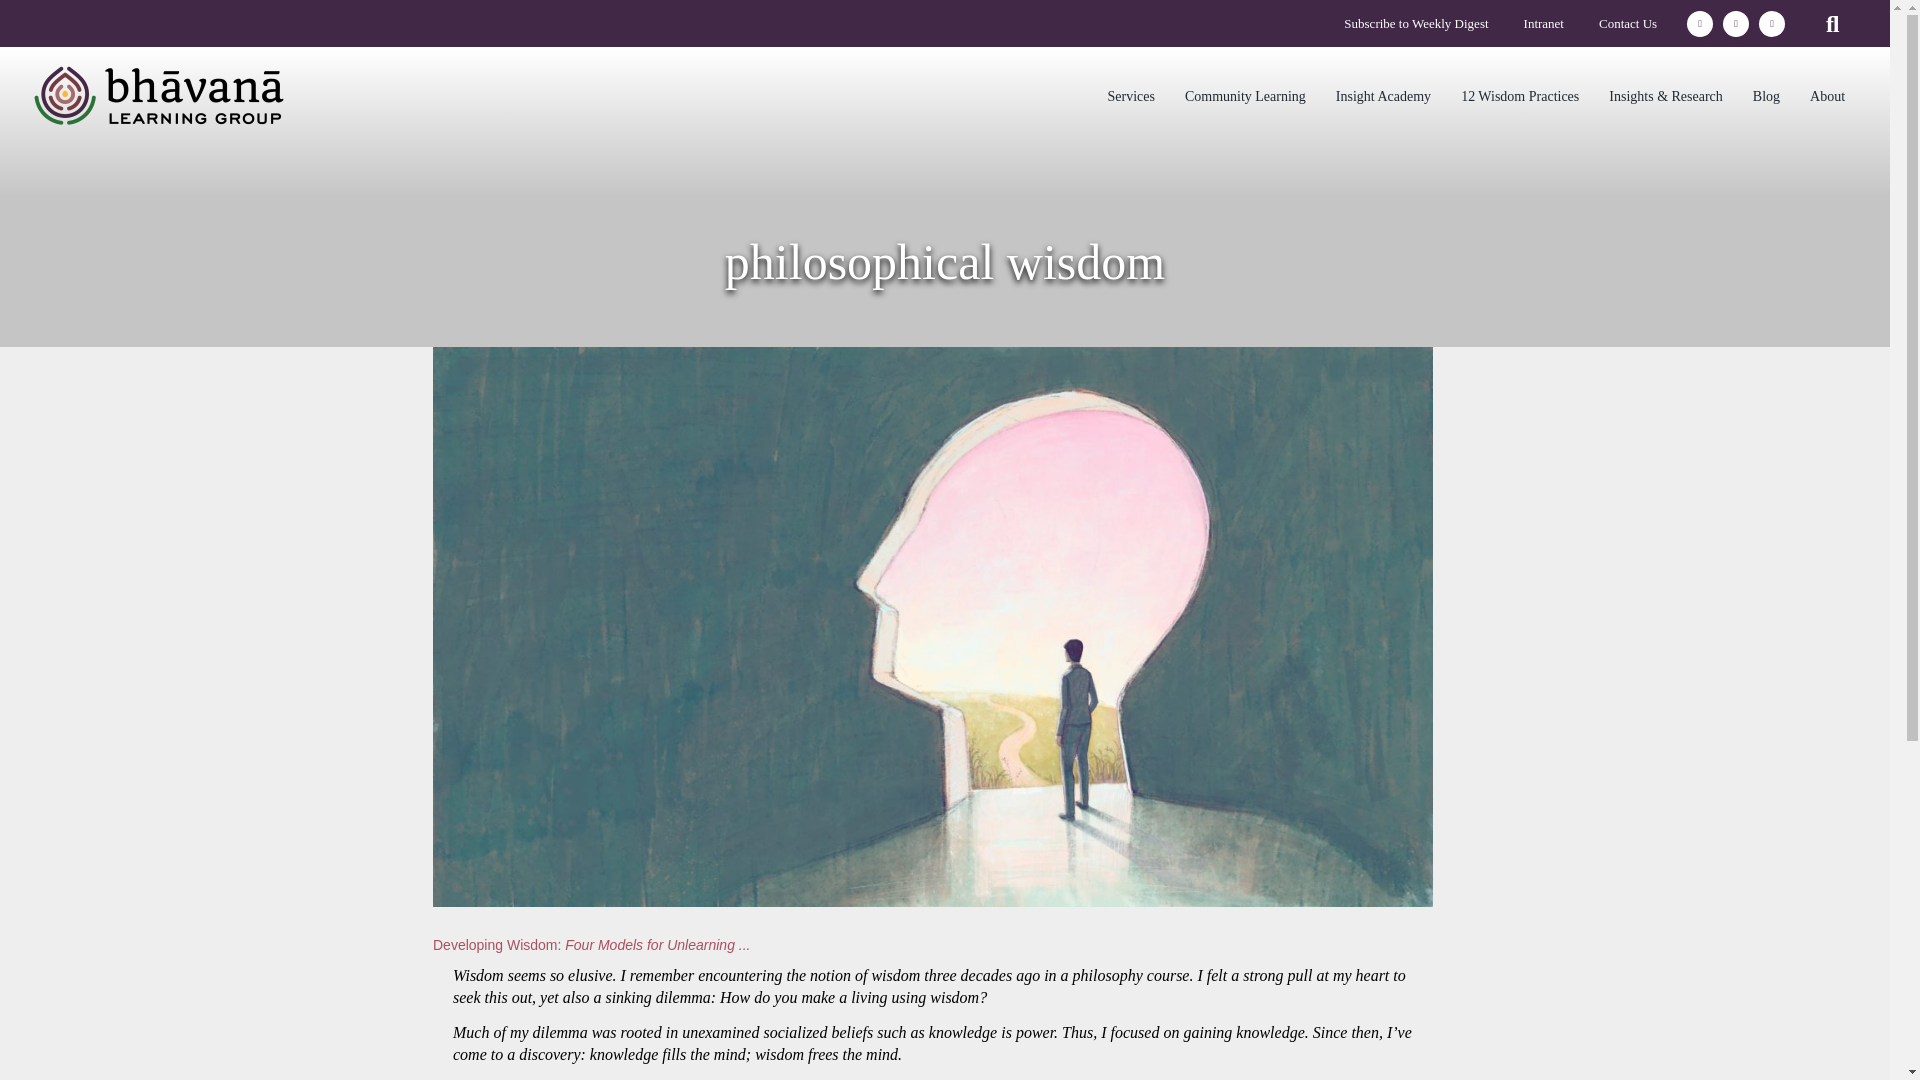 This screenshot has width=1920, height=1080. I want to click on Subscribe to Weekly Digest, so click(1416, 26).